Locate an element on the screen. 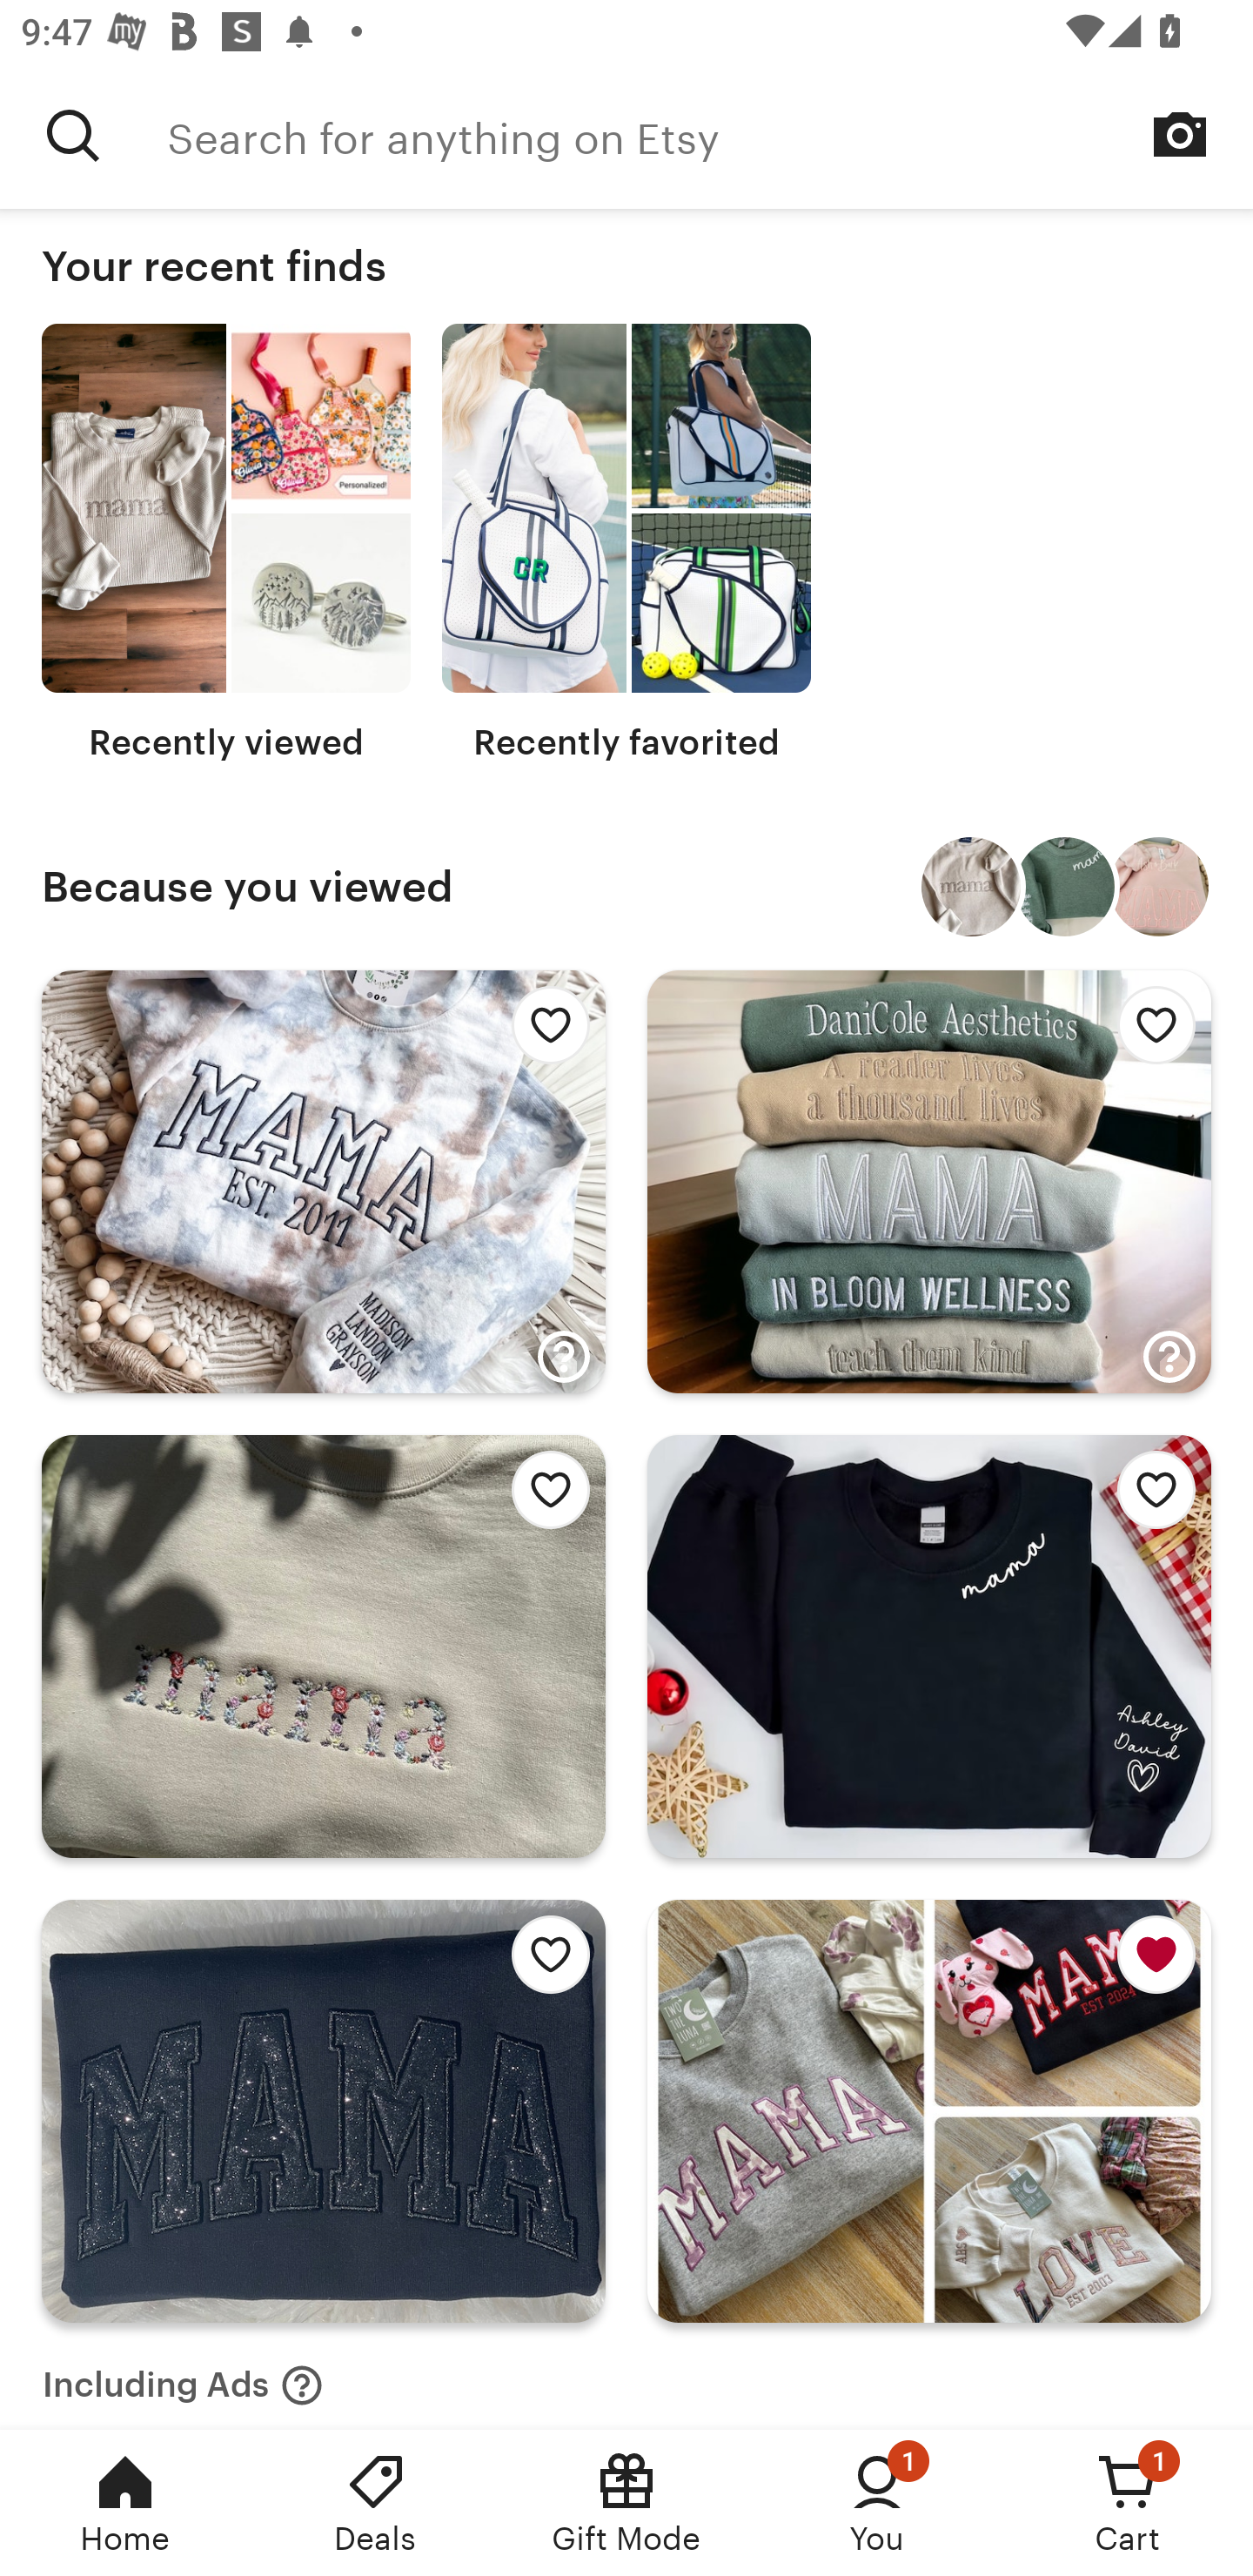 This screenshot has height=2576, width=1253. Cart, 1 new notification Cart is located at coordinates (1128, 2503).